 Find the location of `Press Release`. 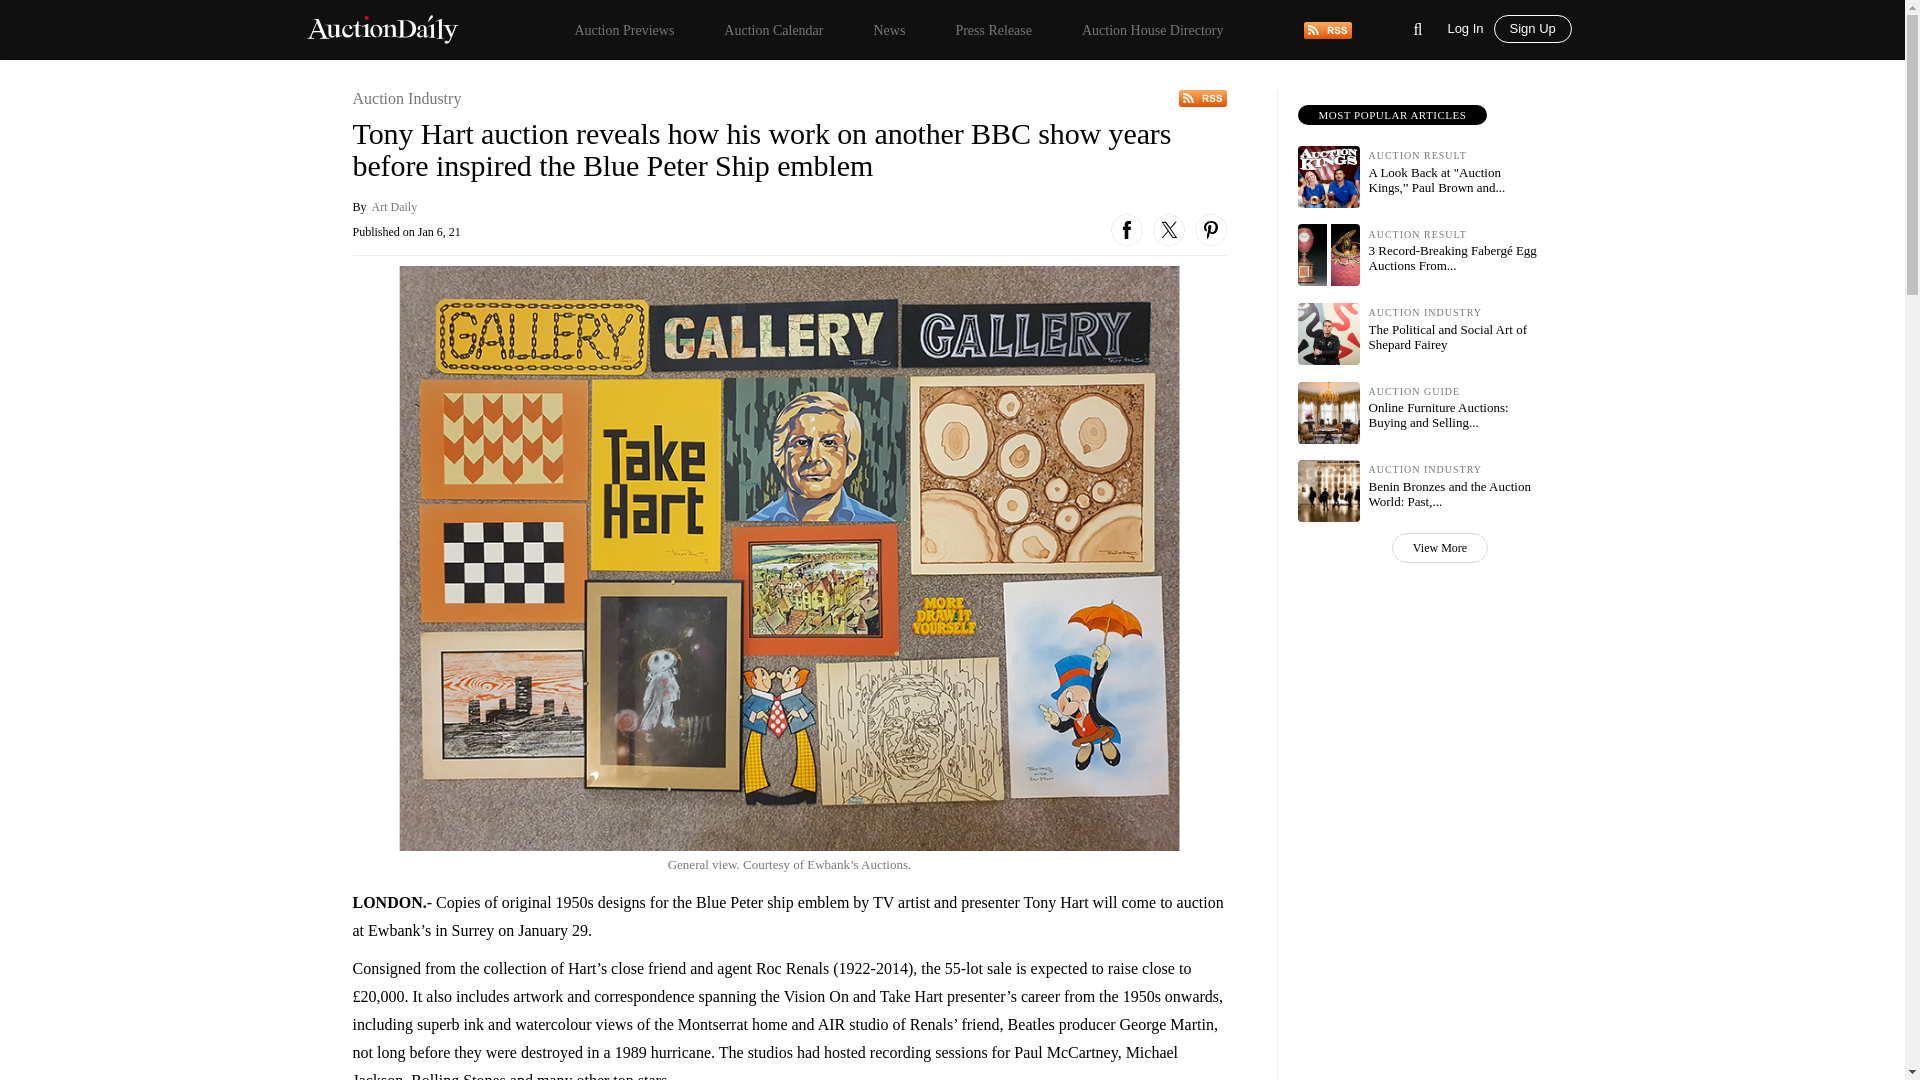

Press Release is located at coordinates (993, 30).